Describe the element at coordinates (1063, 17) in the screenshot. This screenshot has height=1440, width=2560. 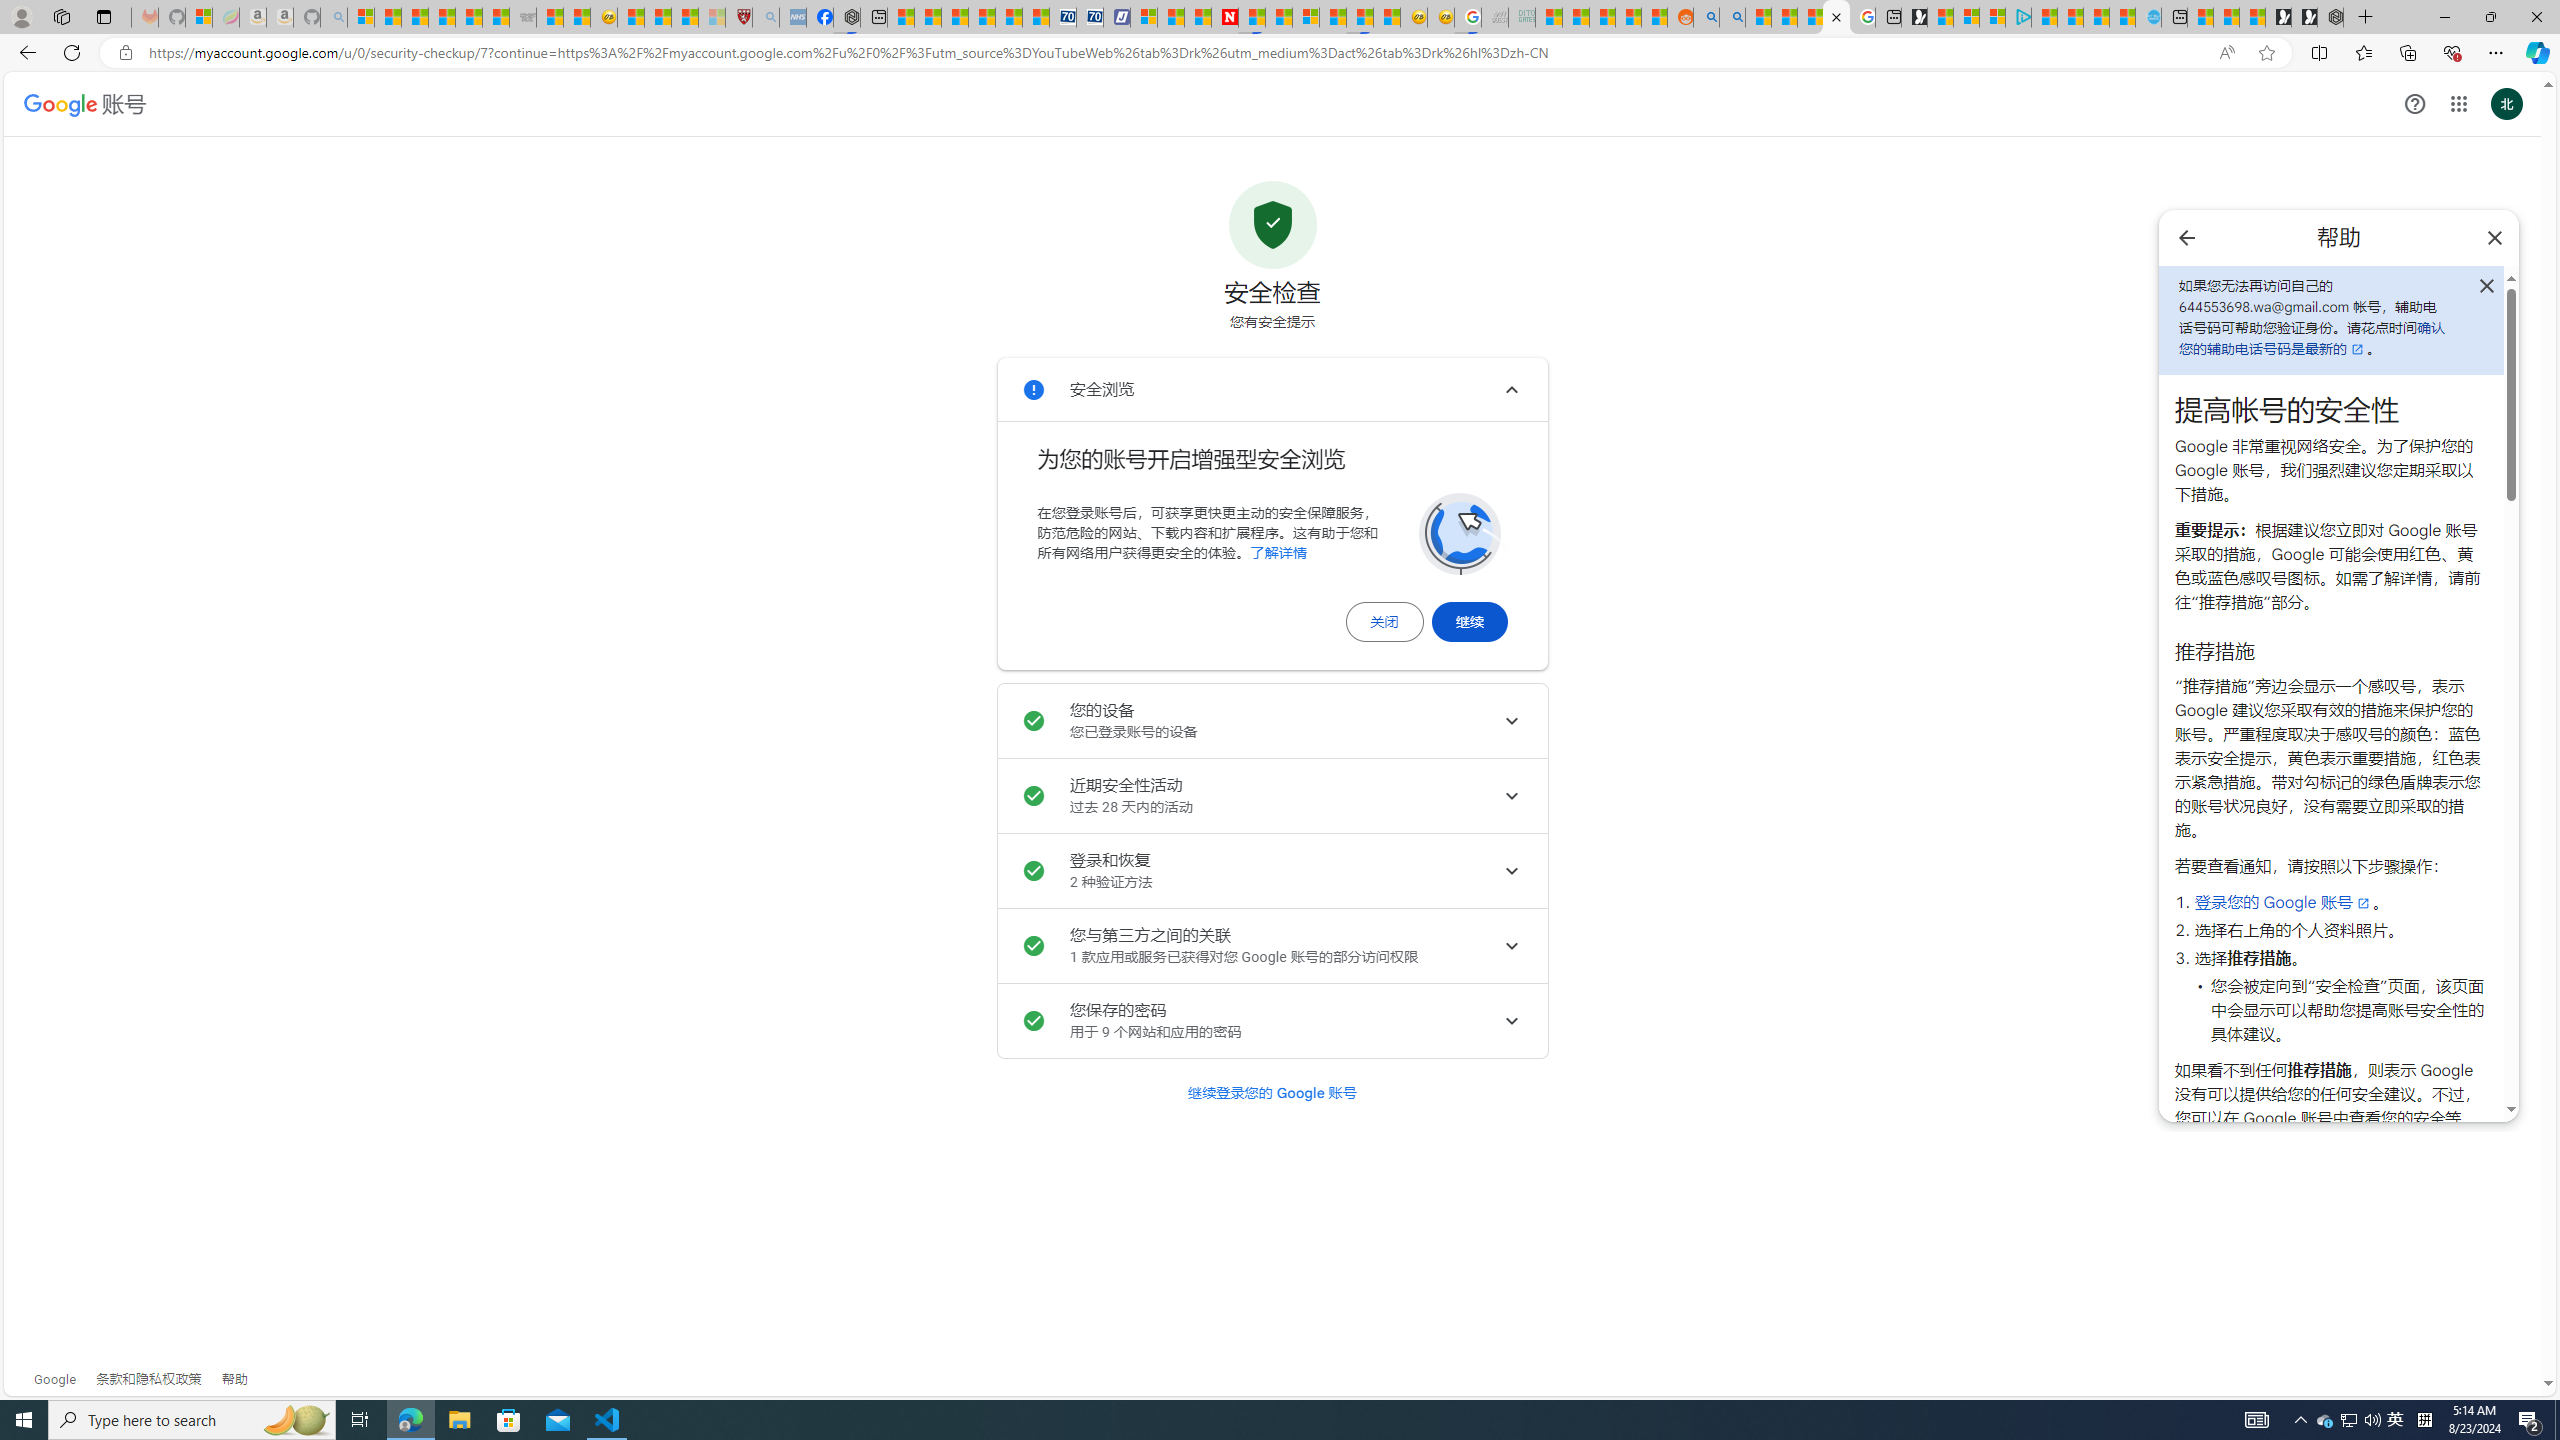
I see `Cheap Car Rentals - Save70.com` at that location.